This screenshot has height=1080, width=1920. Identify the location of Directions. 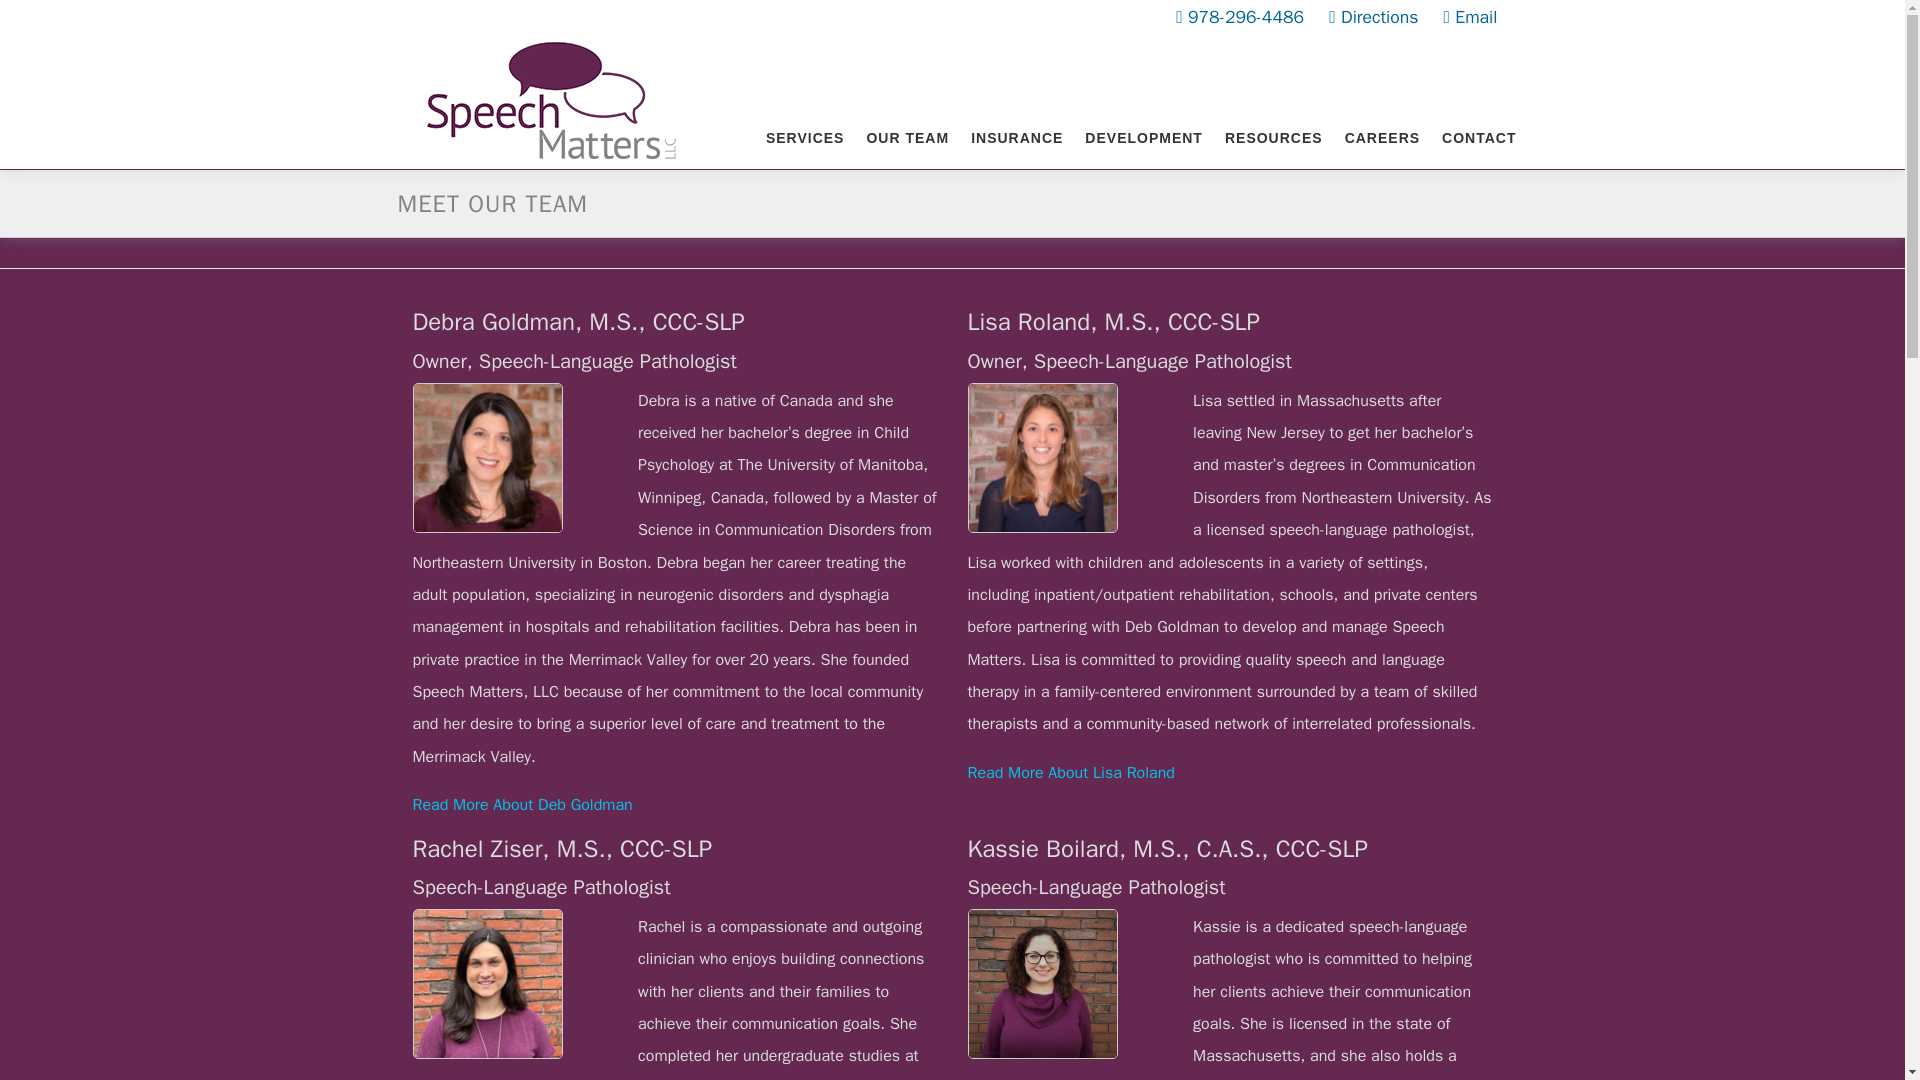
(1374, 17).